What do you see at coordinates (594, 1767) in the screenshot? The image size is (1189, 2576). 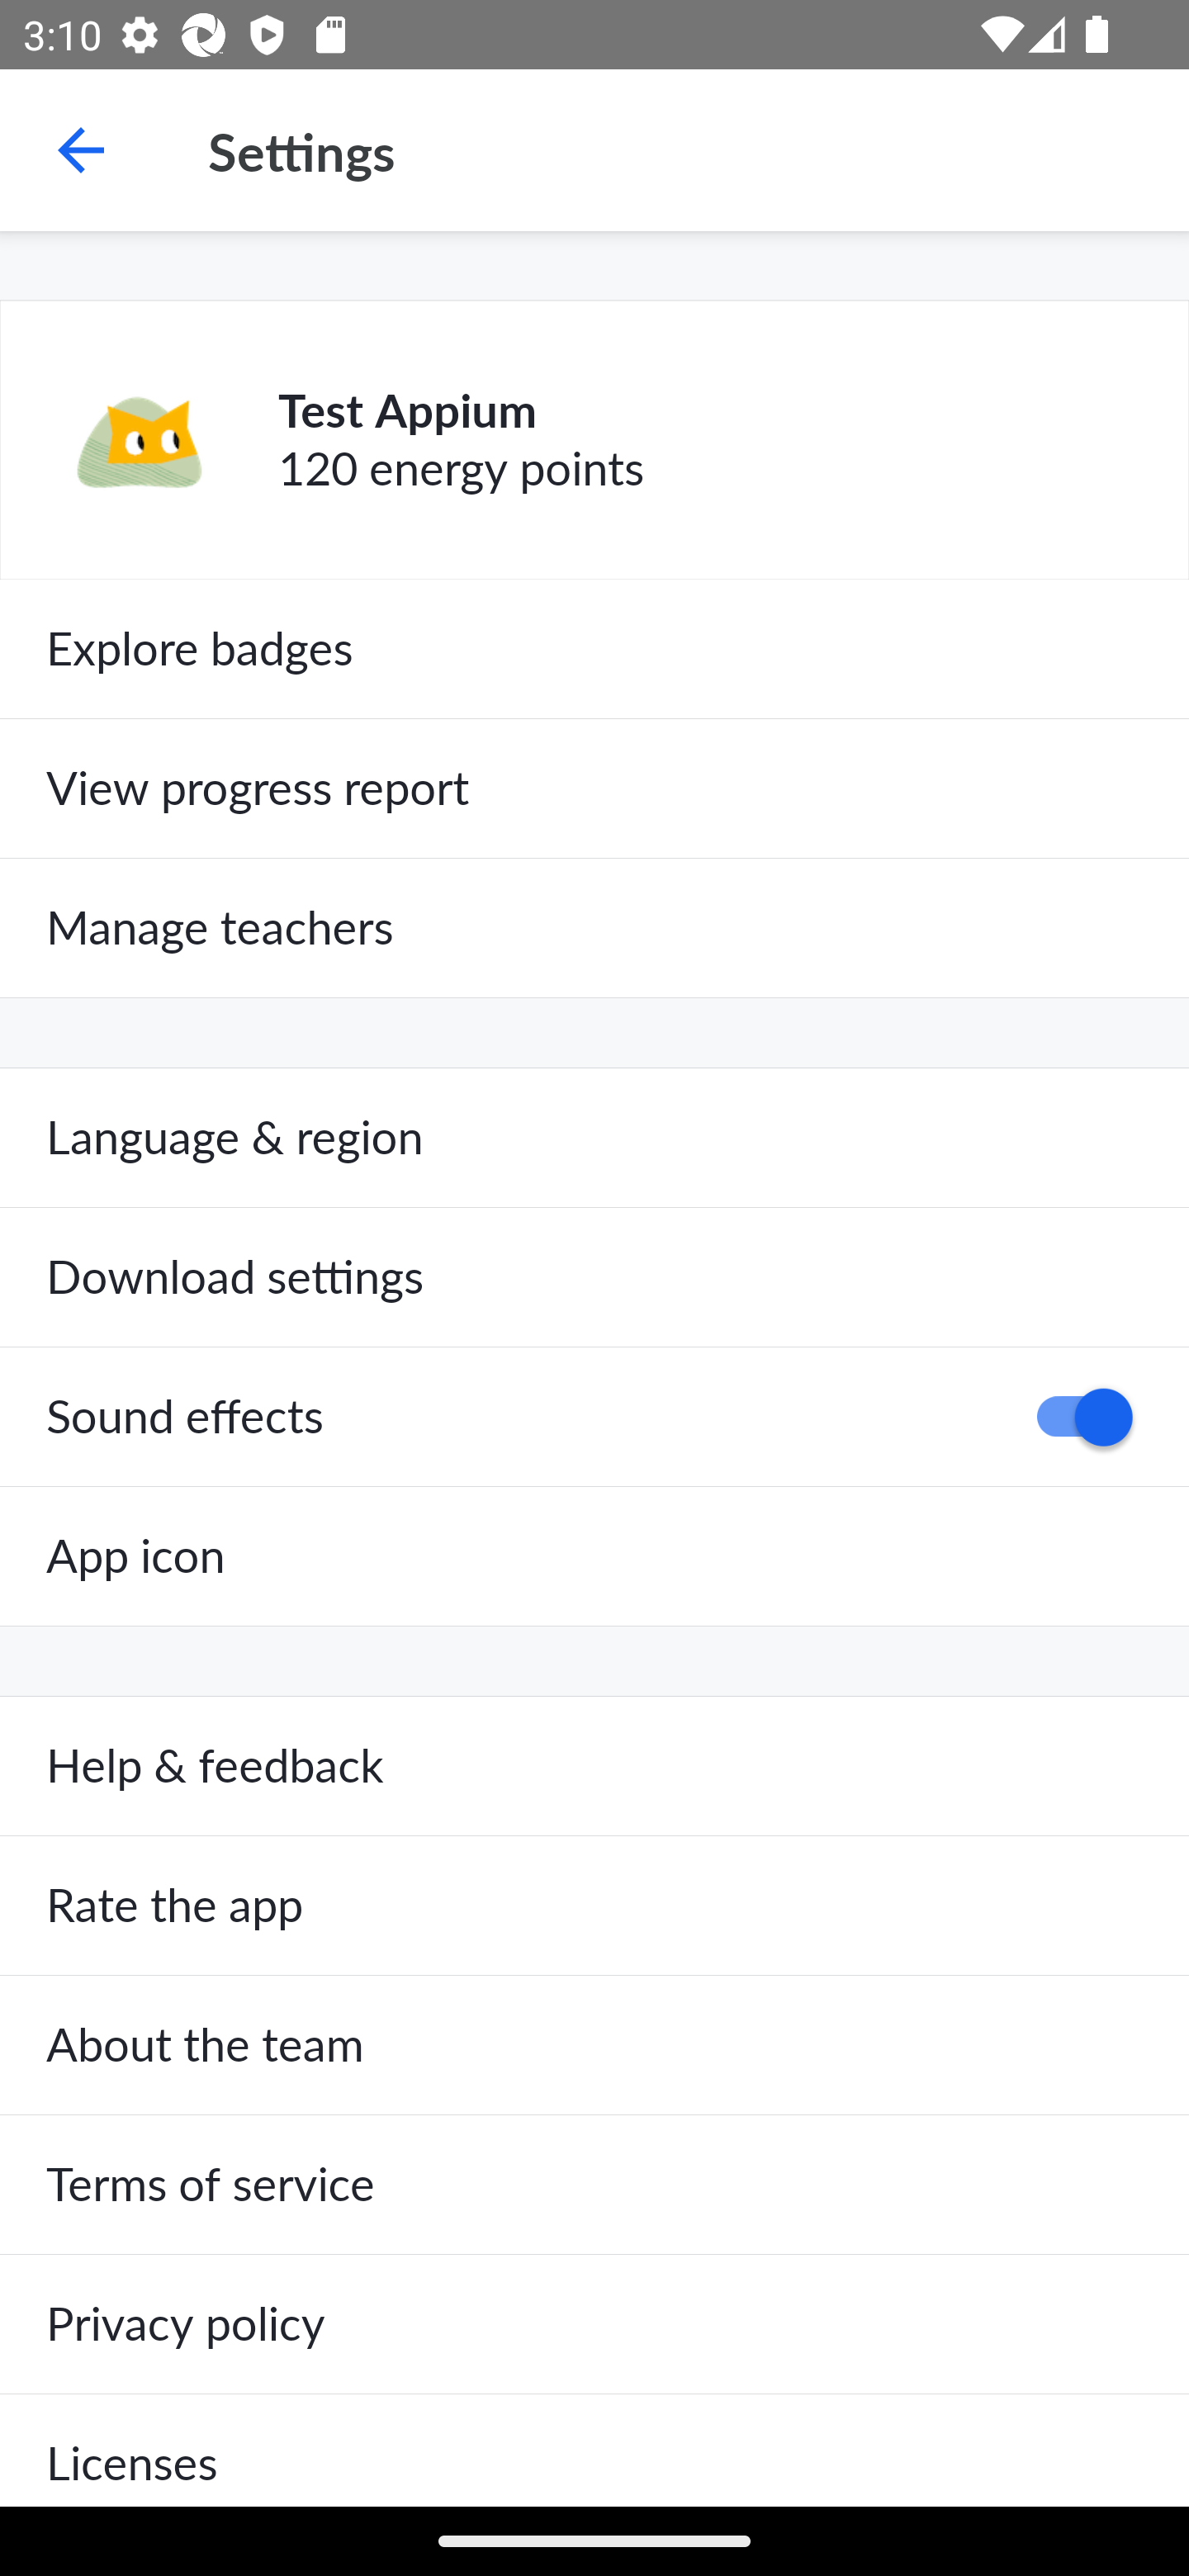 I see `Help & feedback` at bounding box center [594, 1767].